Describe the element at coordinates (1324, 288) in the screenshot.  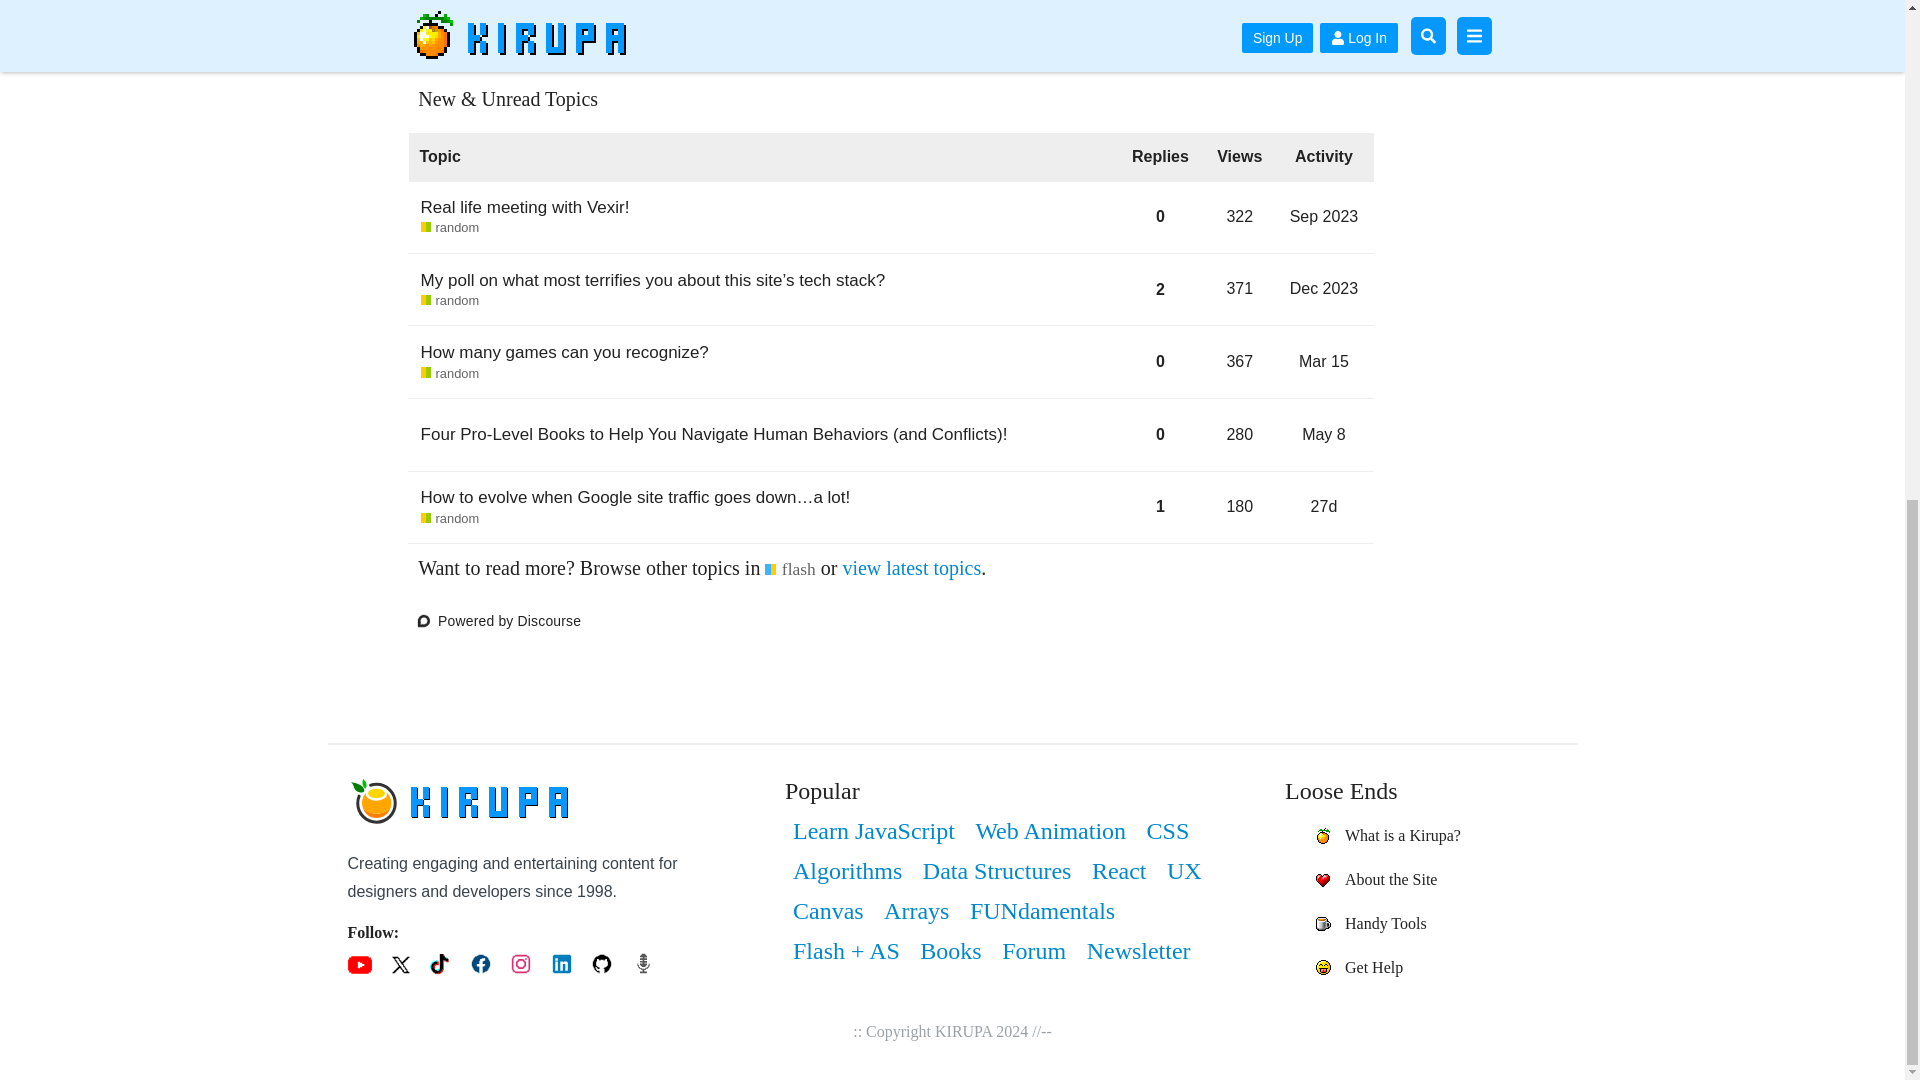
I see `Reply` at that location.